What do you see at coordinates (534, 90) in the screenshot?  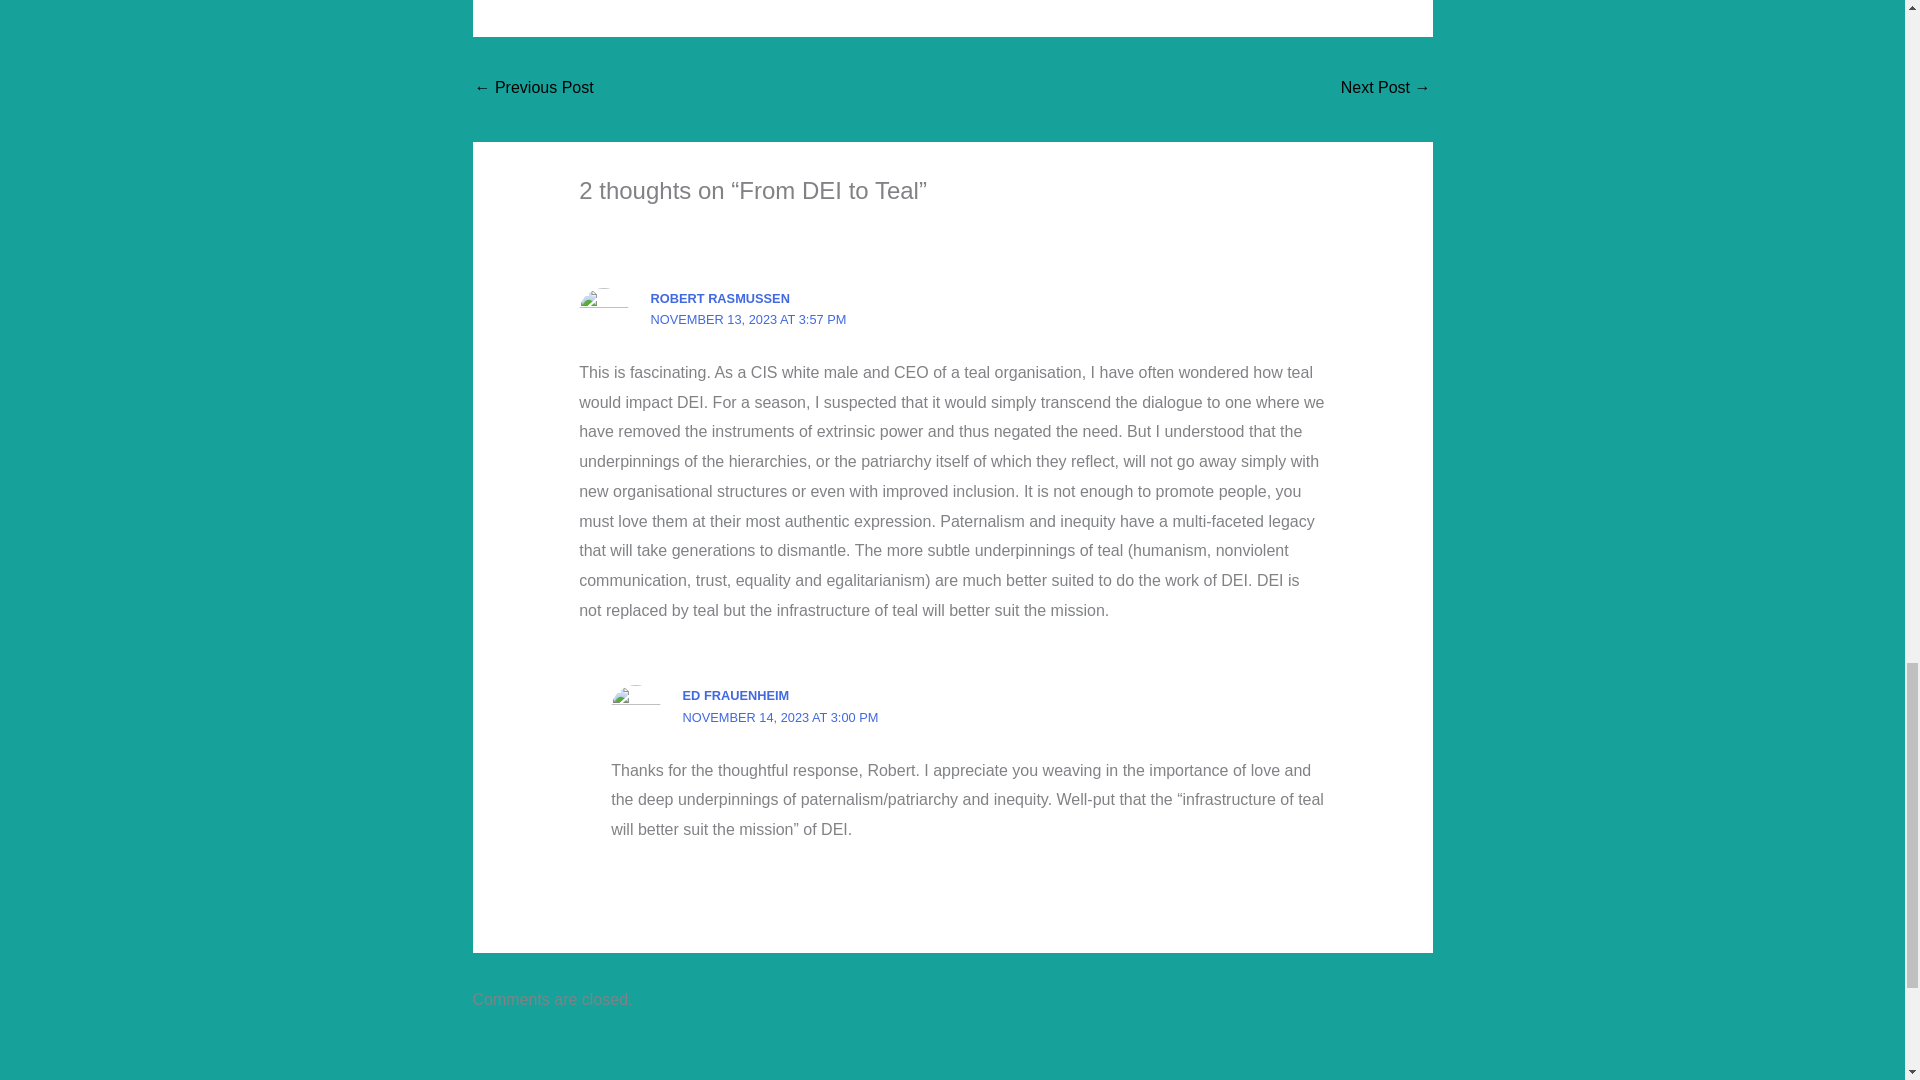 I see `Embrace the Unfolding: Some Dirty Laundry` at bounding box center [534, 90].